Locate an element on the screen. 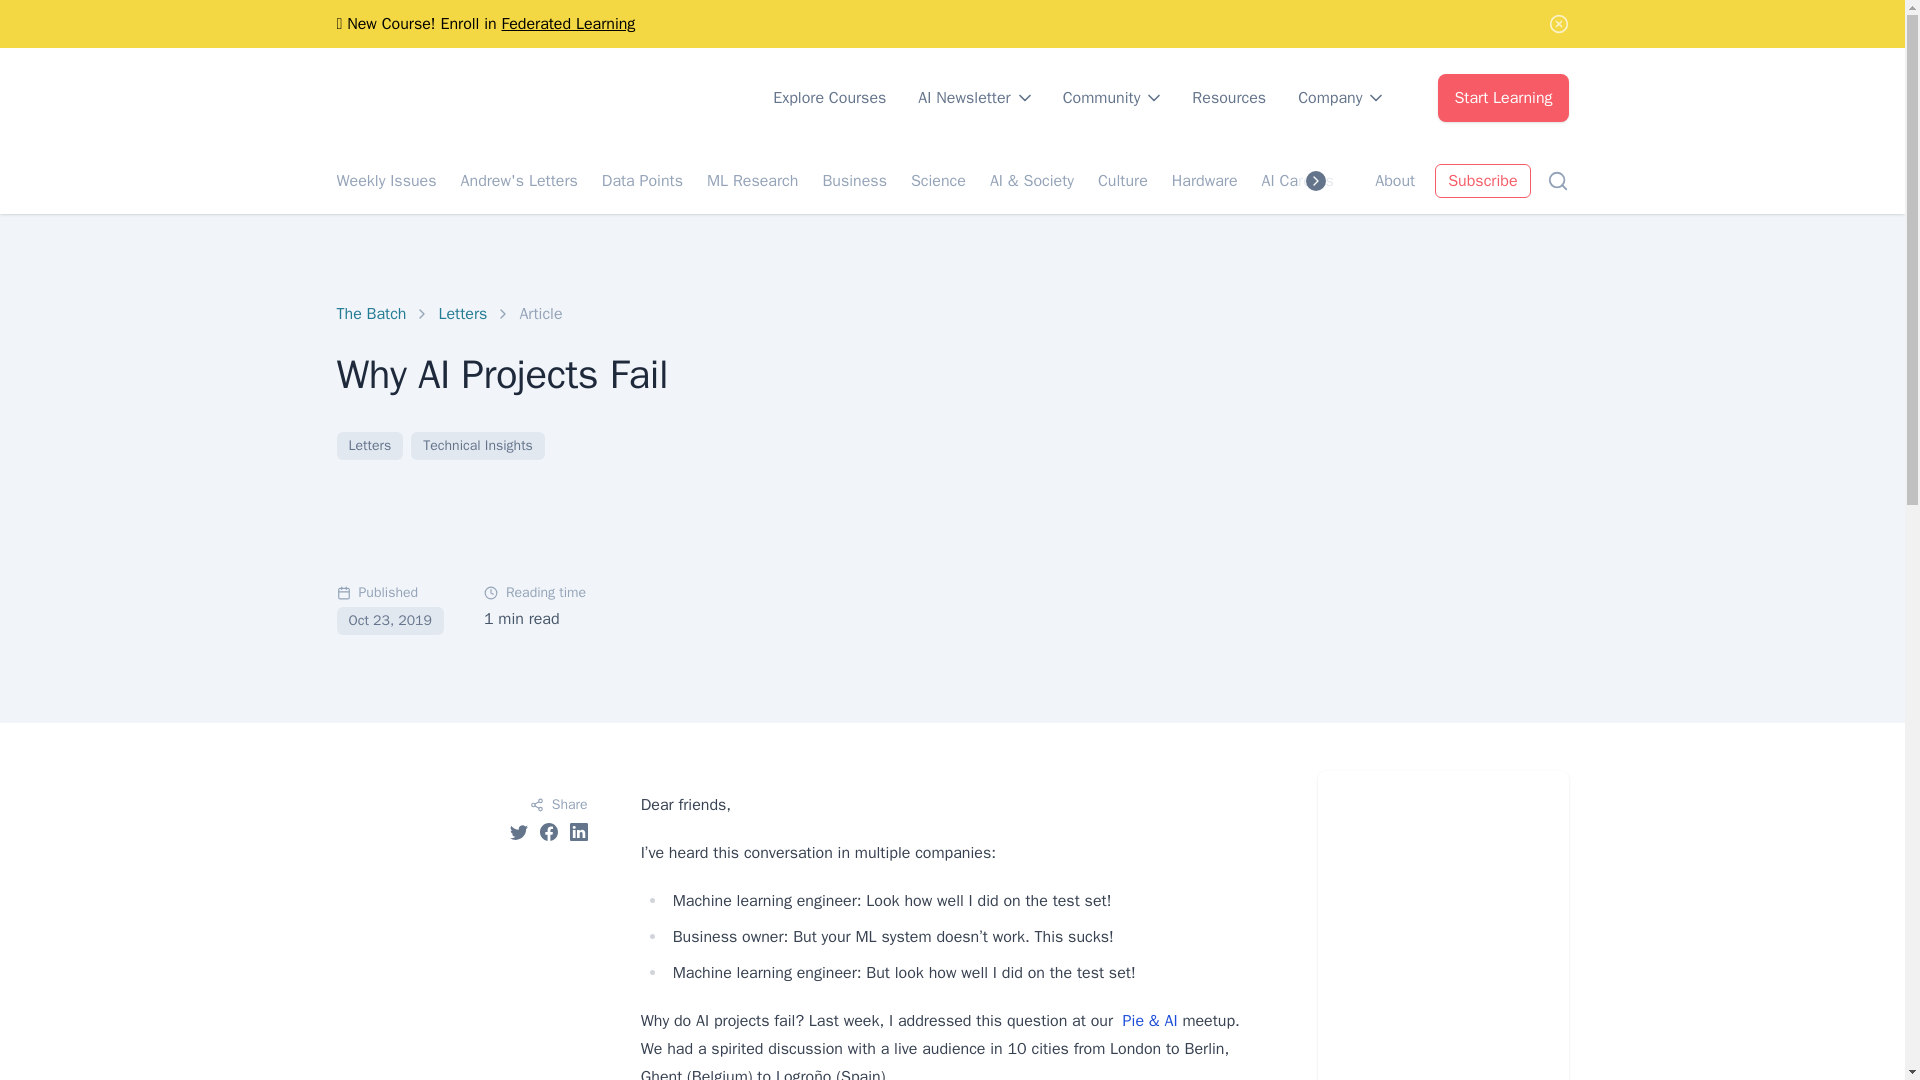  Article is located at coordinates (540, 314).